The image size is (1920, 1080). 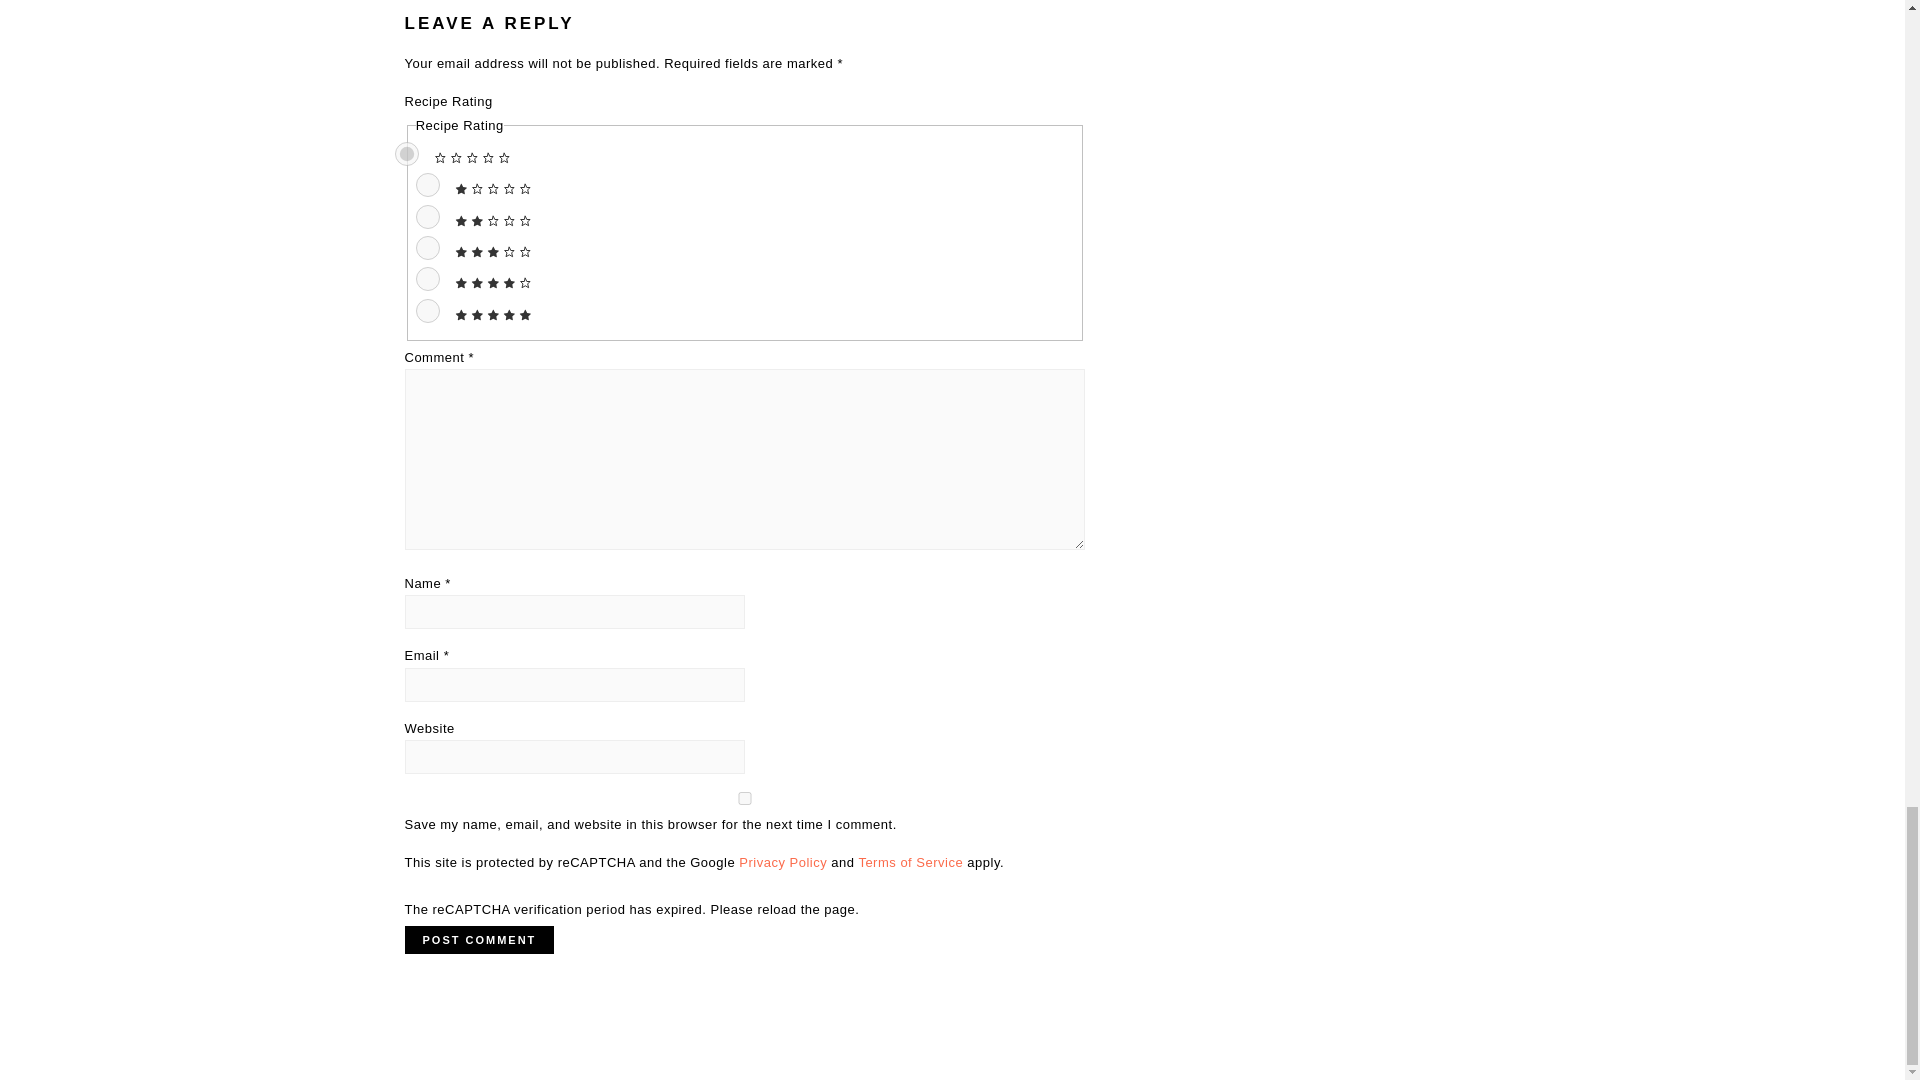 I want to click on 3, so click(x=428, y=248).